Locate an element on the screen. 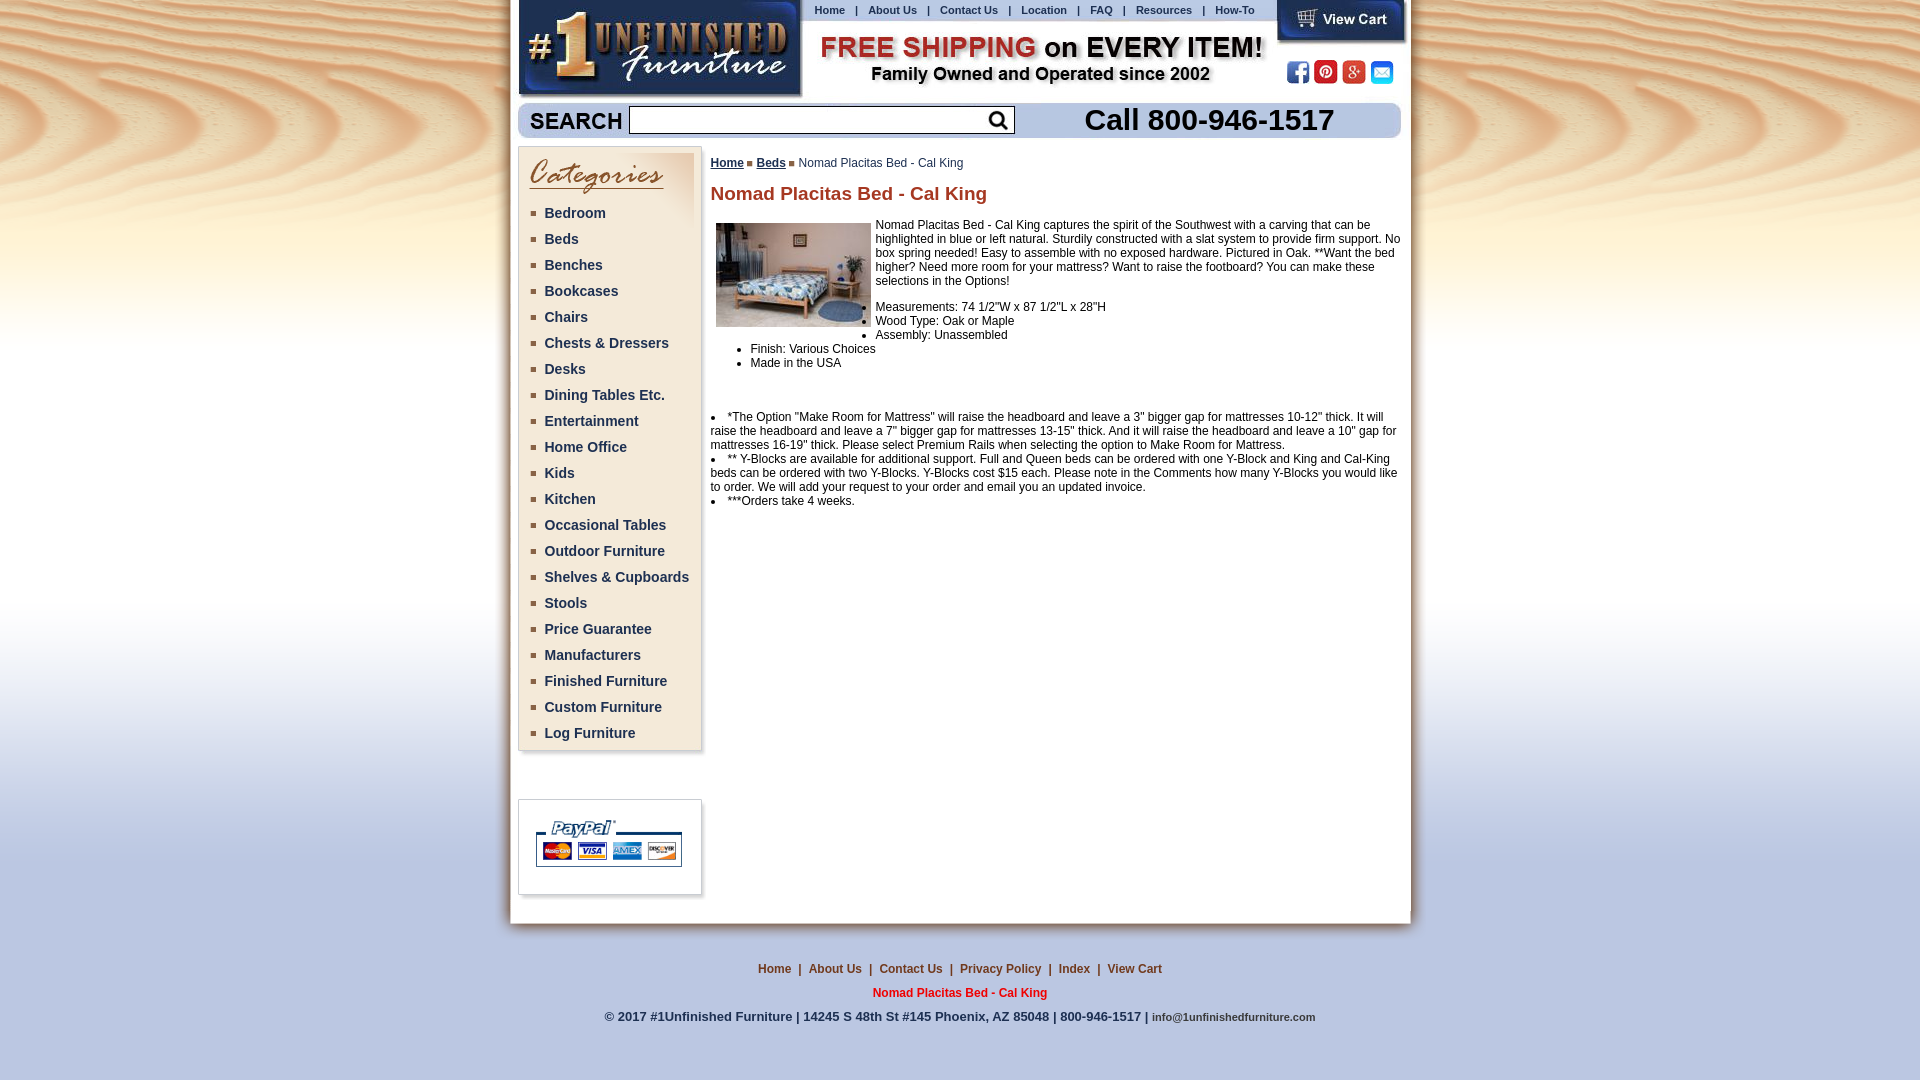  Contact Us is located at coordinates (910, 969).